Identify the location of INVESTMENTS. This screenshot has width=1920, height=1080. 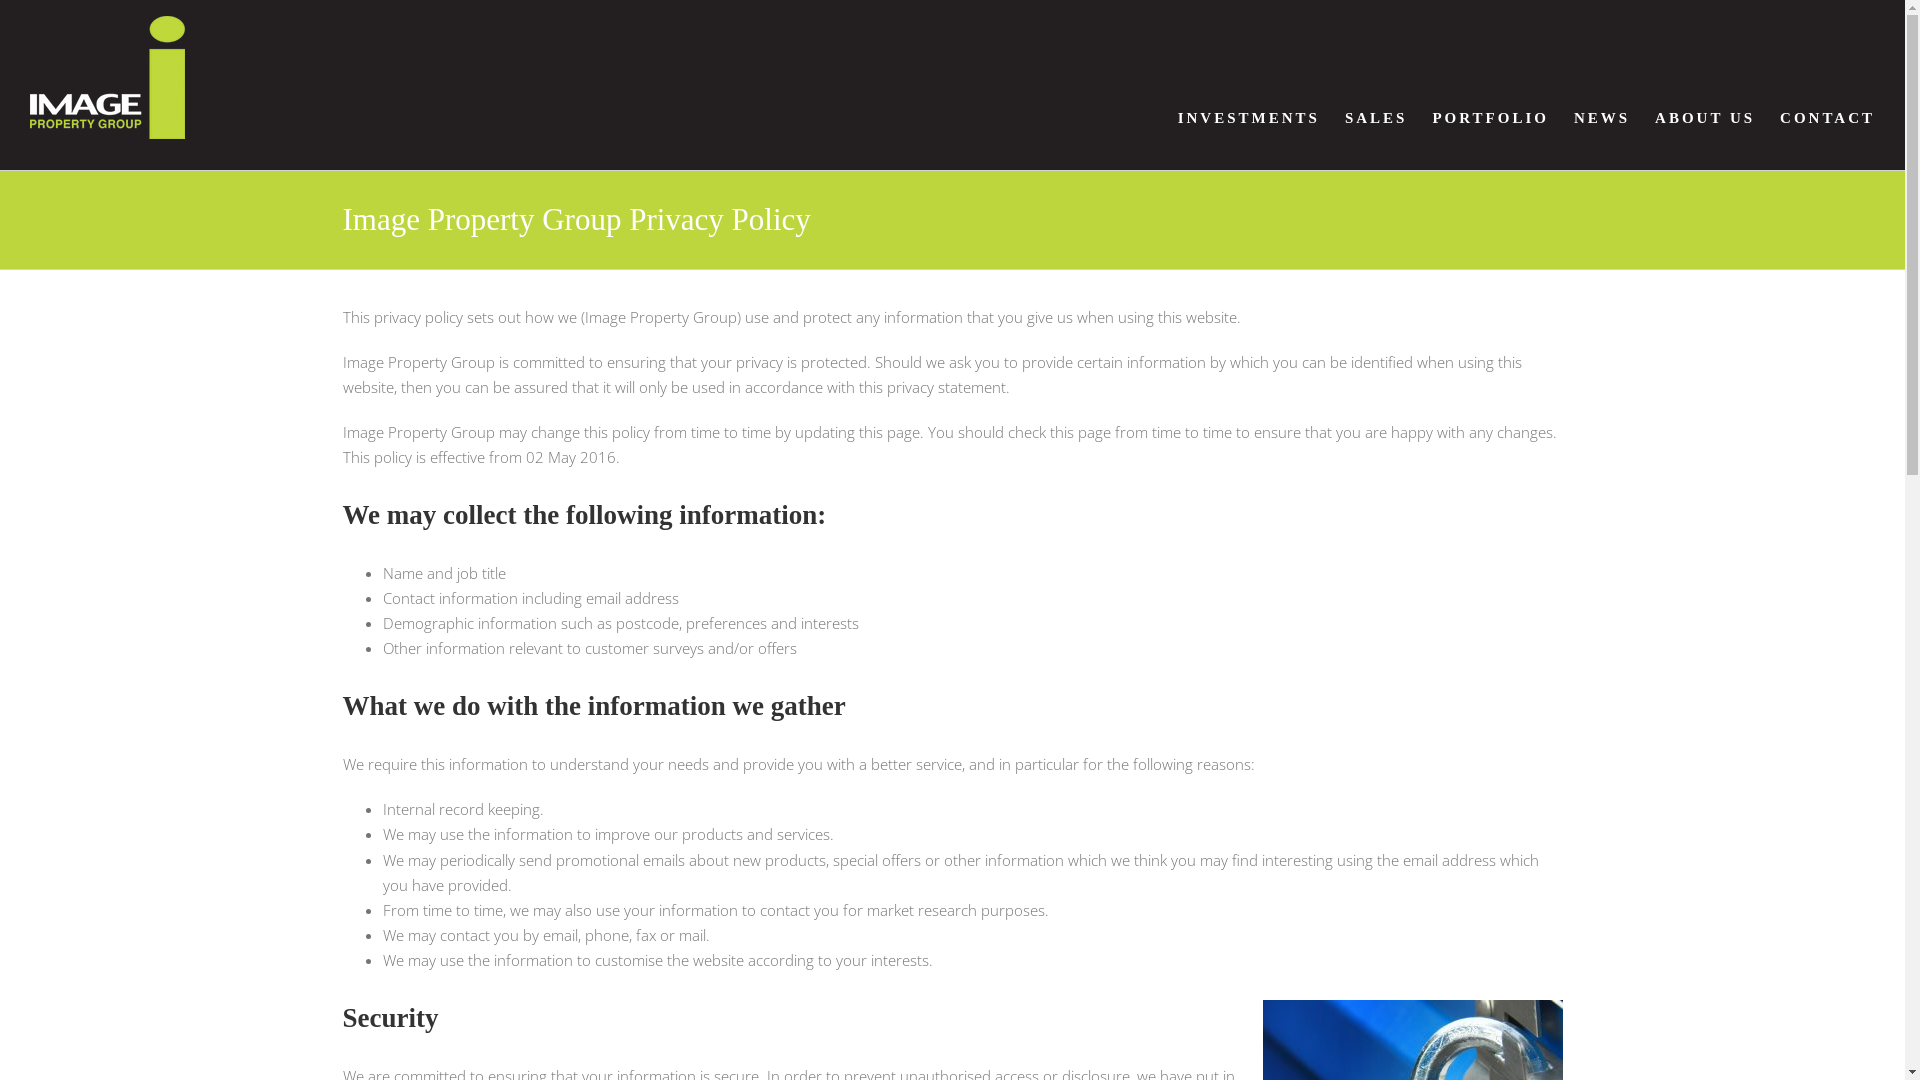
(1249, 118).